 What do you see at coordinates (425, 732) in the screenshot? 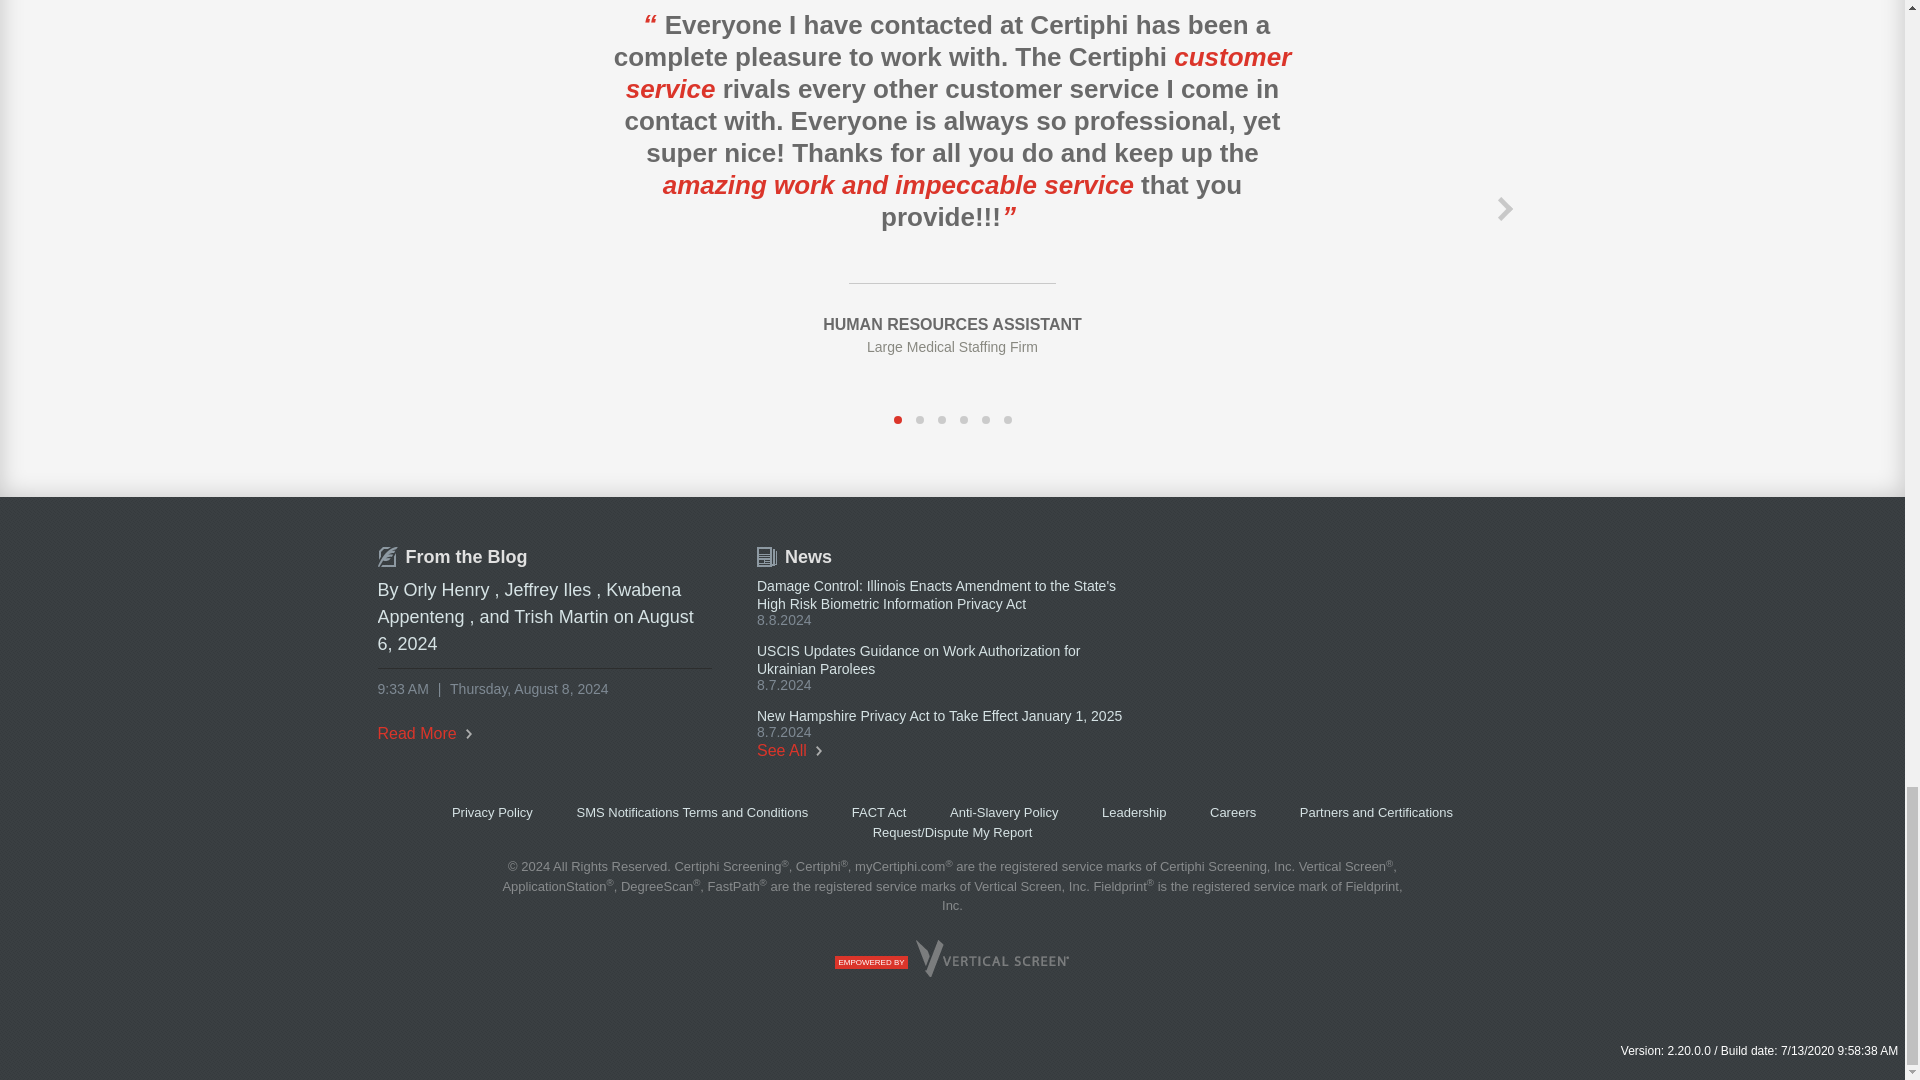
I see `Read More` at bounding box center [425, 732].